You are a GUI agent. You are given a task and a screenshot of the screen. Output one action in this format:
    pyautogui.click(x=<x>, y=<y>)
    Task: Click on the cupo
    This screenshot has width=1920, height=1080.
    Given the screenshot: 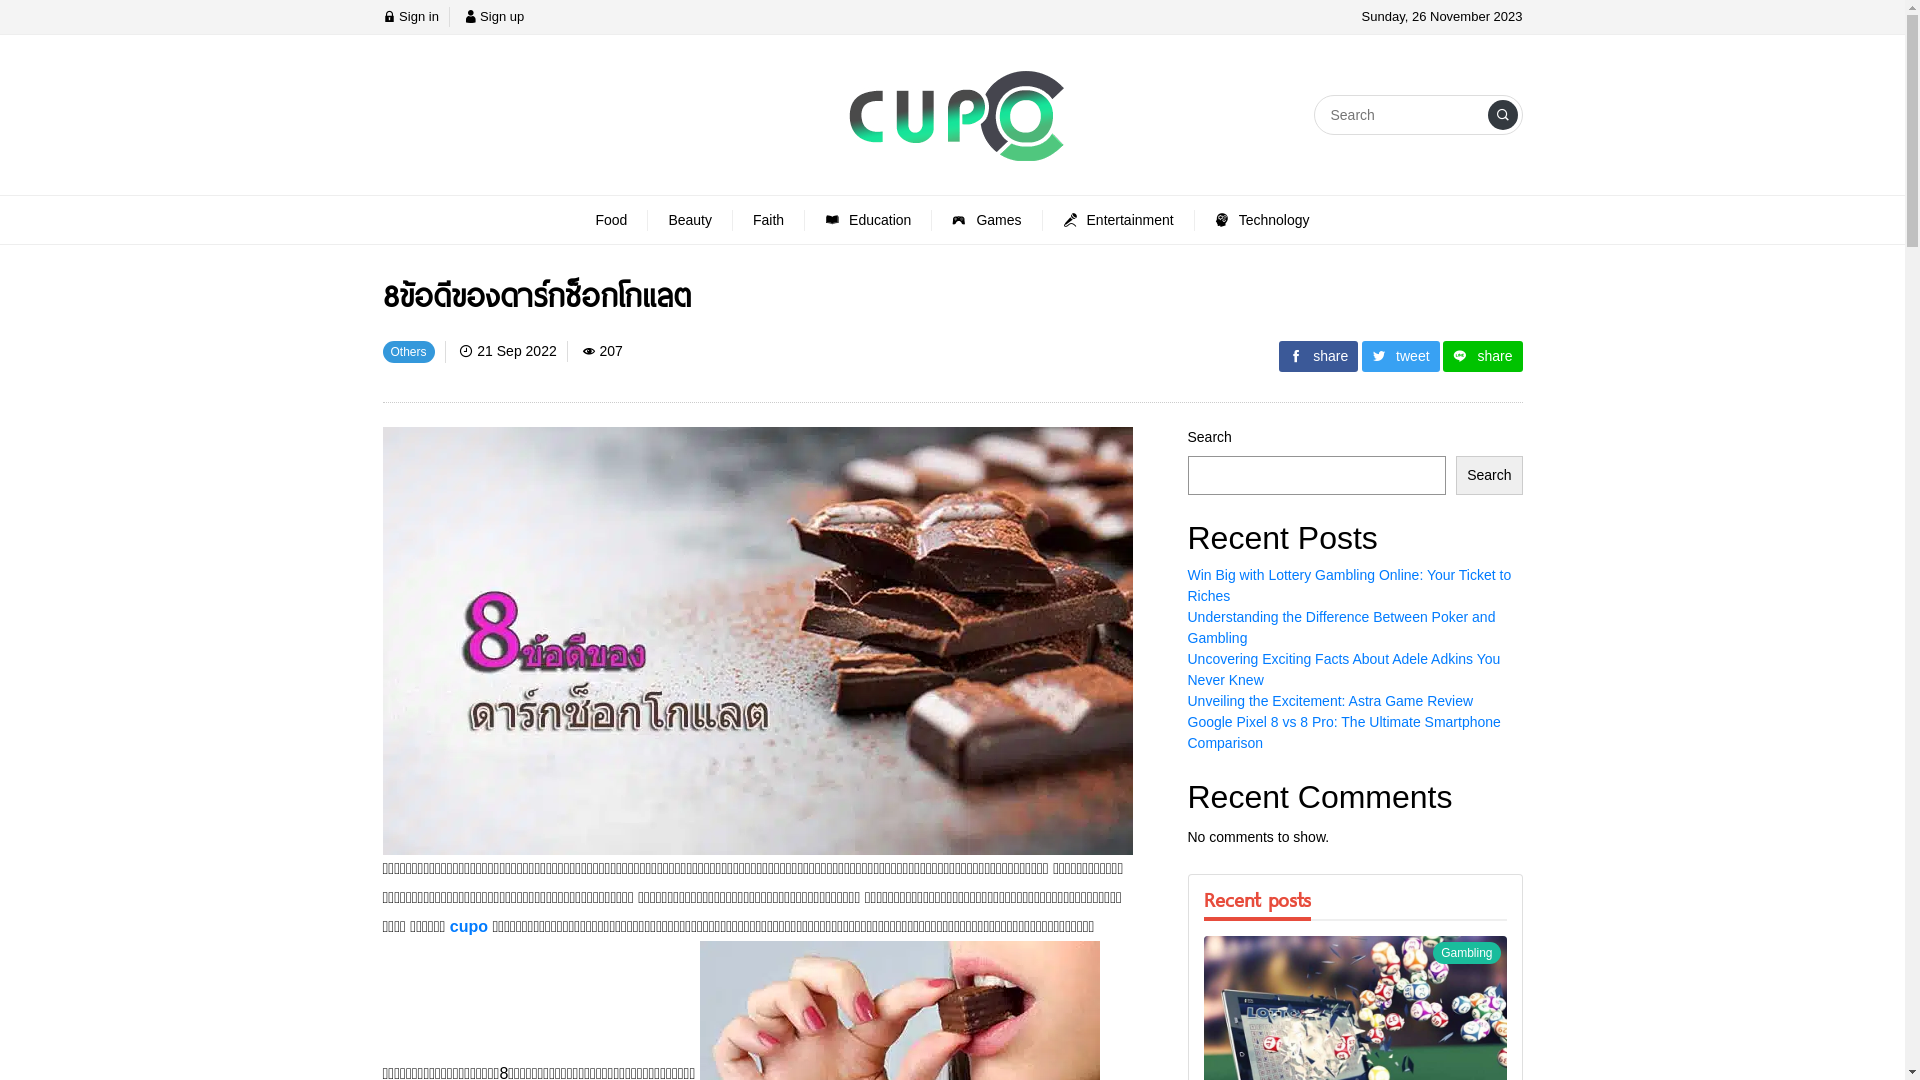 What is the action you would take?
    pyautogui.click(x=472, y=926)
    